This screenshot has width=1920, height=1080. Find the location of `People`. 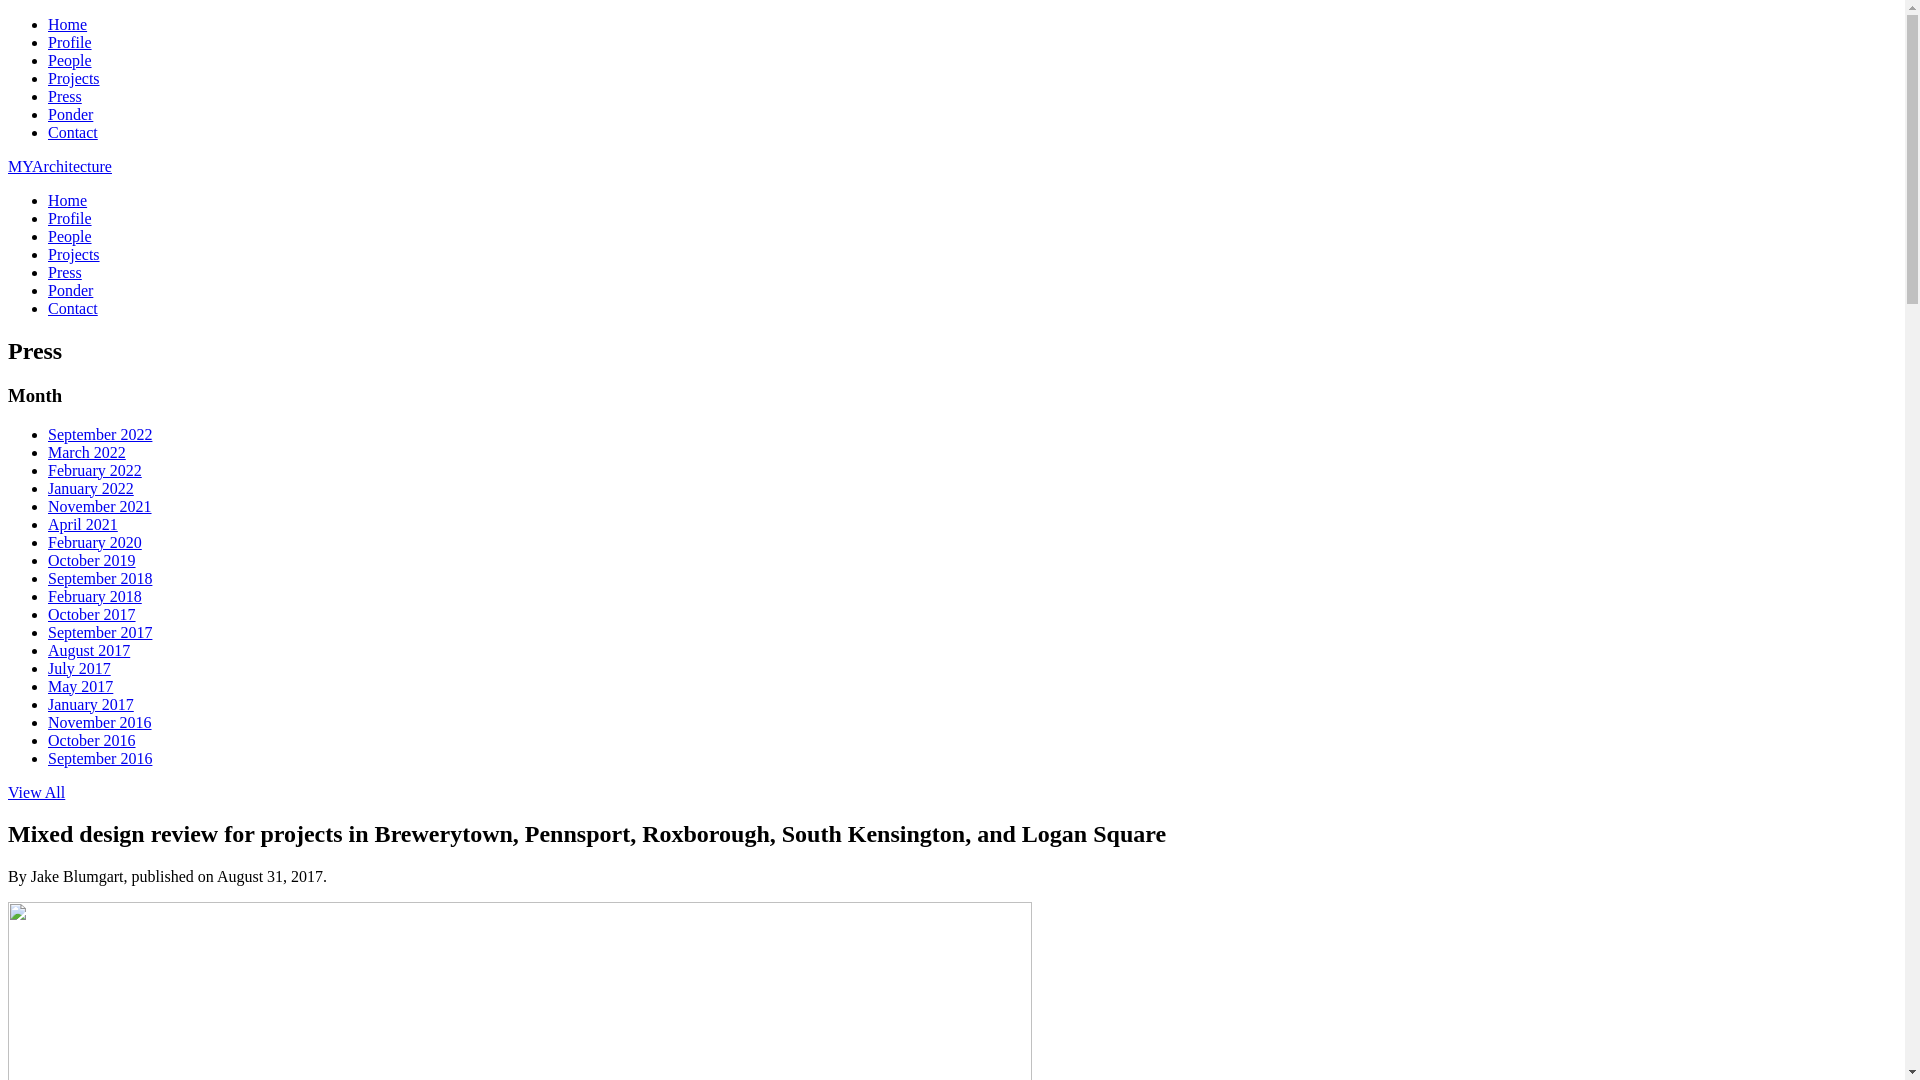

People is located at coordinates (70, 236).